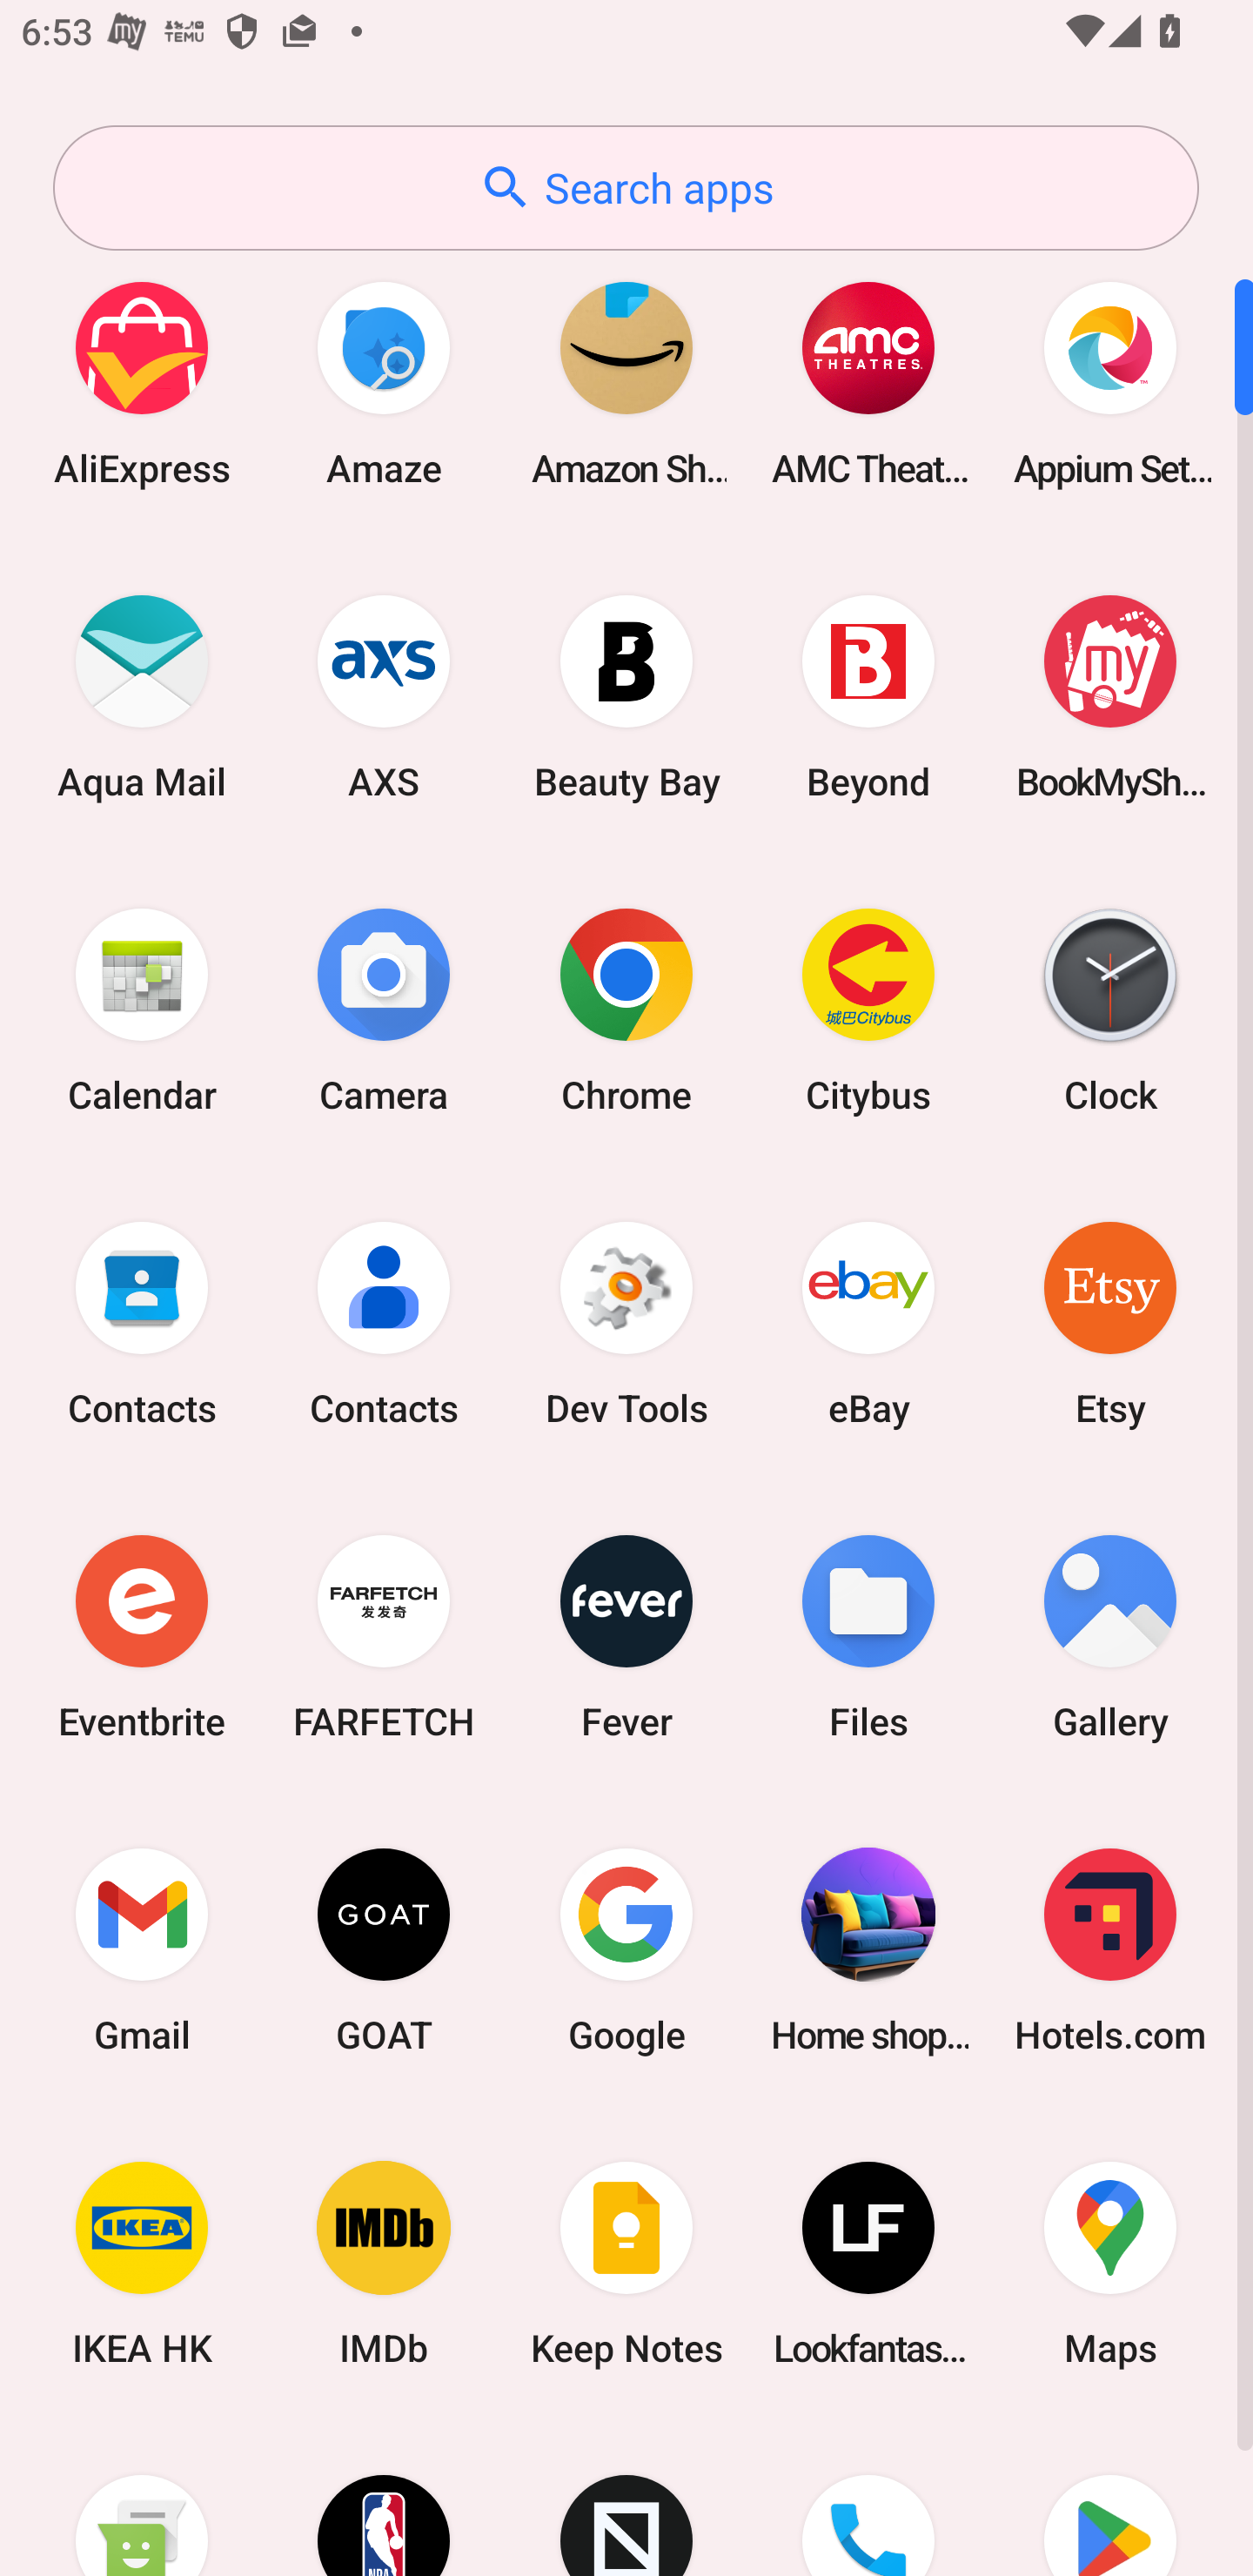  Describe the element at coordinates (142, 1323) in the screenshot. I see `Contacts` at that location.